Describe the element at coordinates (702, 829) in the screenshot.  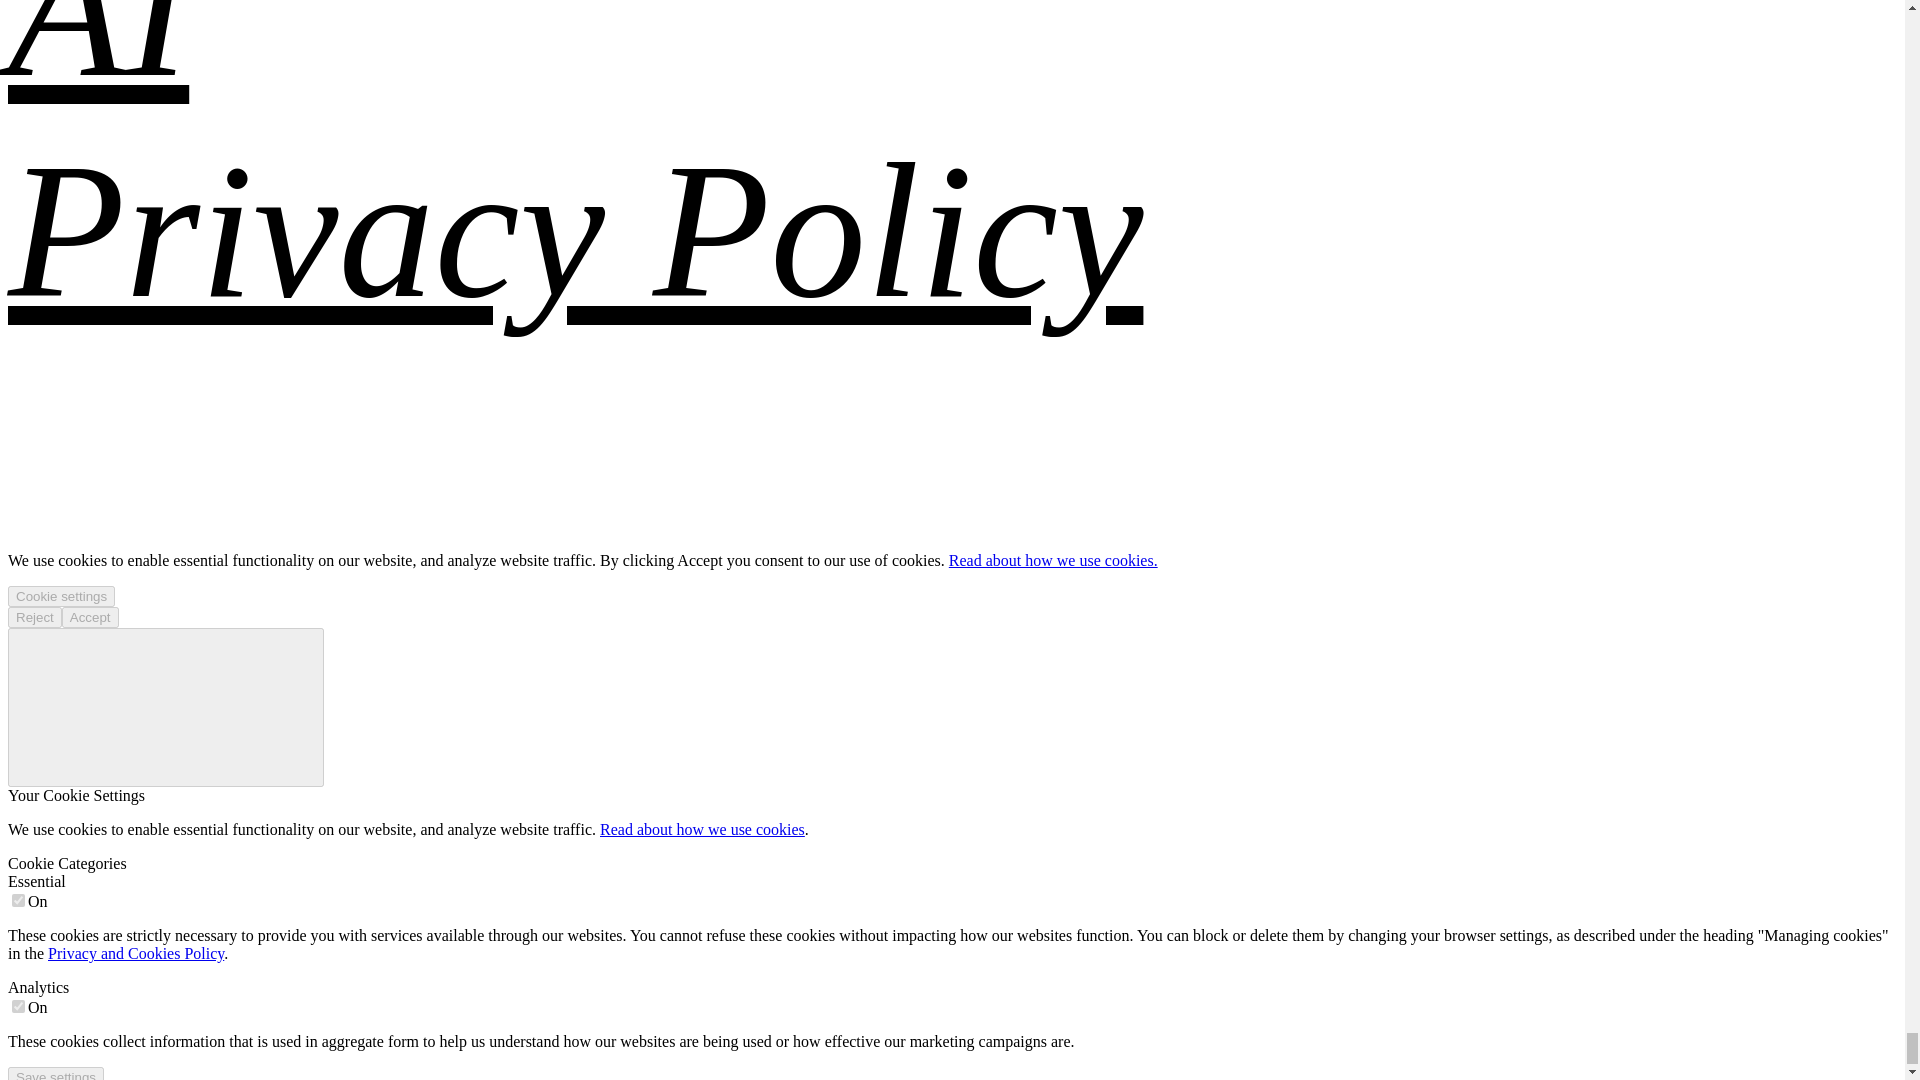
I see `Read about how we use cookies` at that location.